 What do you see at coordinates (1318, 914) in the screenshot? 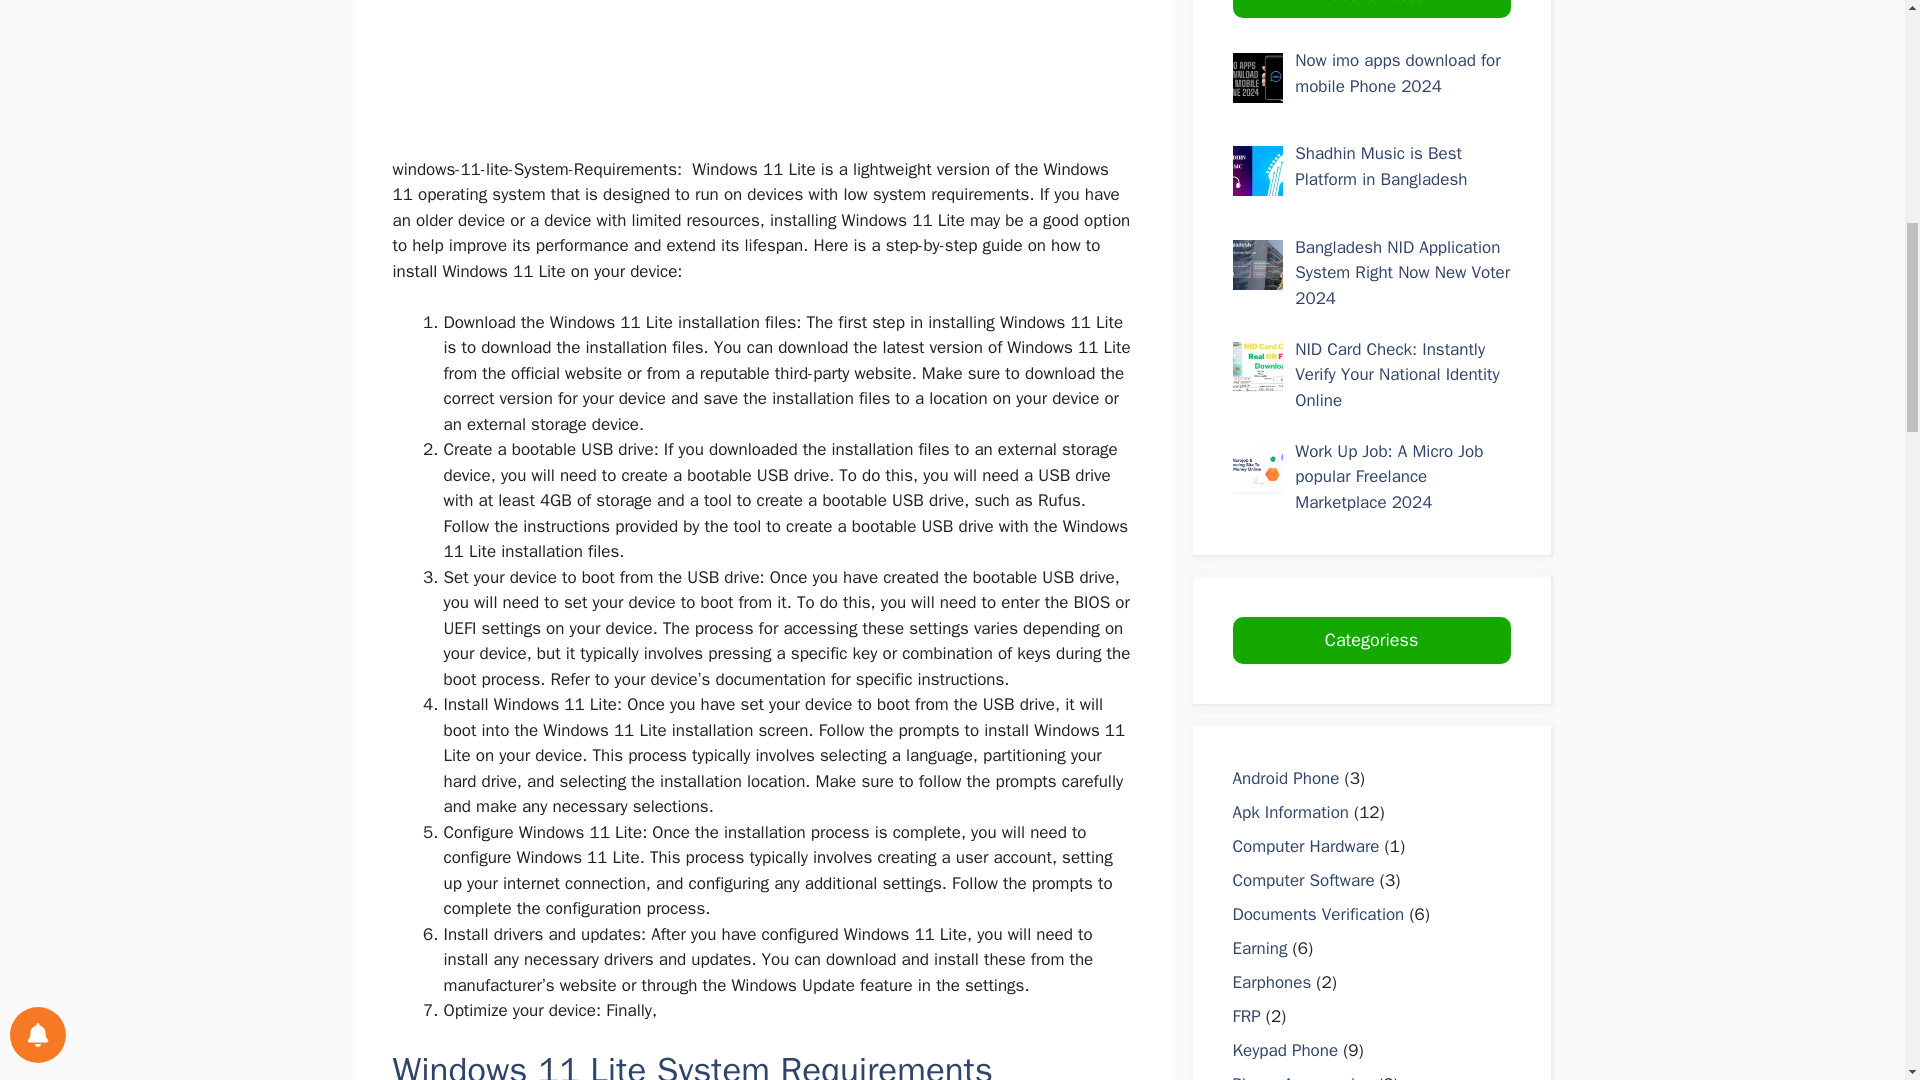
I see `Documents Verification` at bounding box center [1318, 914].